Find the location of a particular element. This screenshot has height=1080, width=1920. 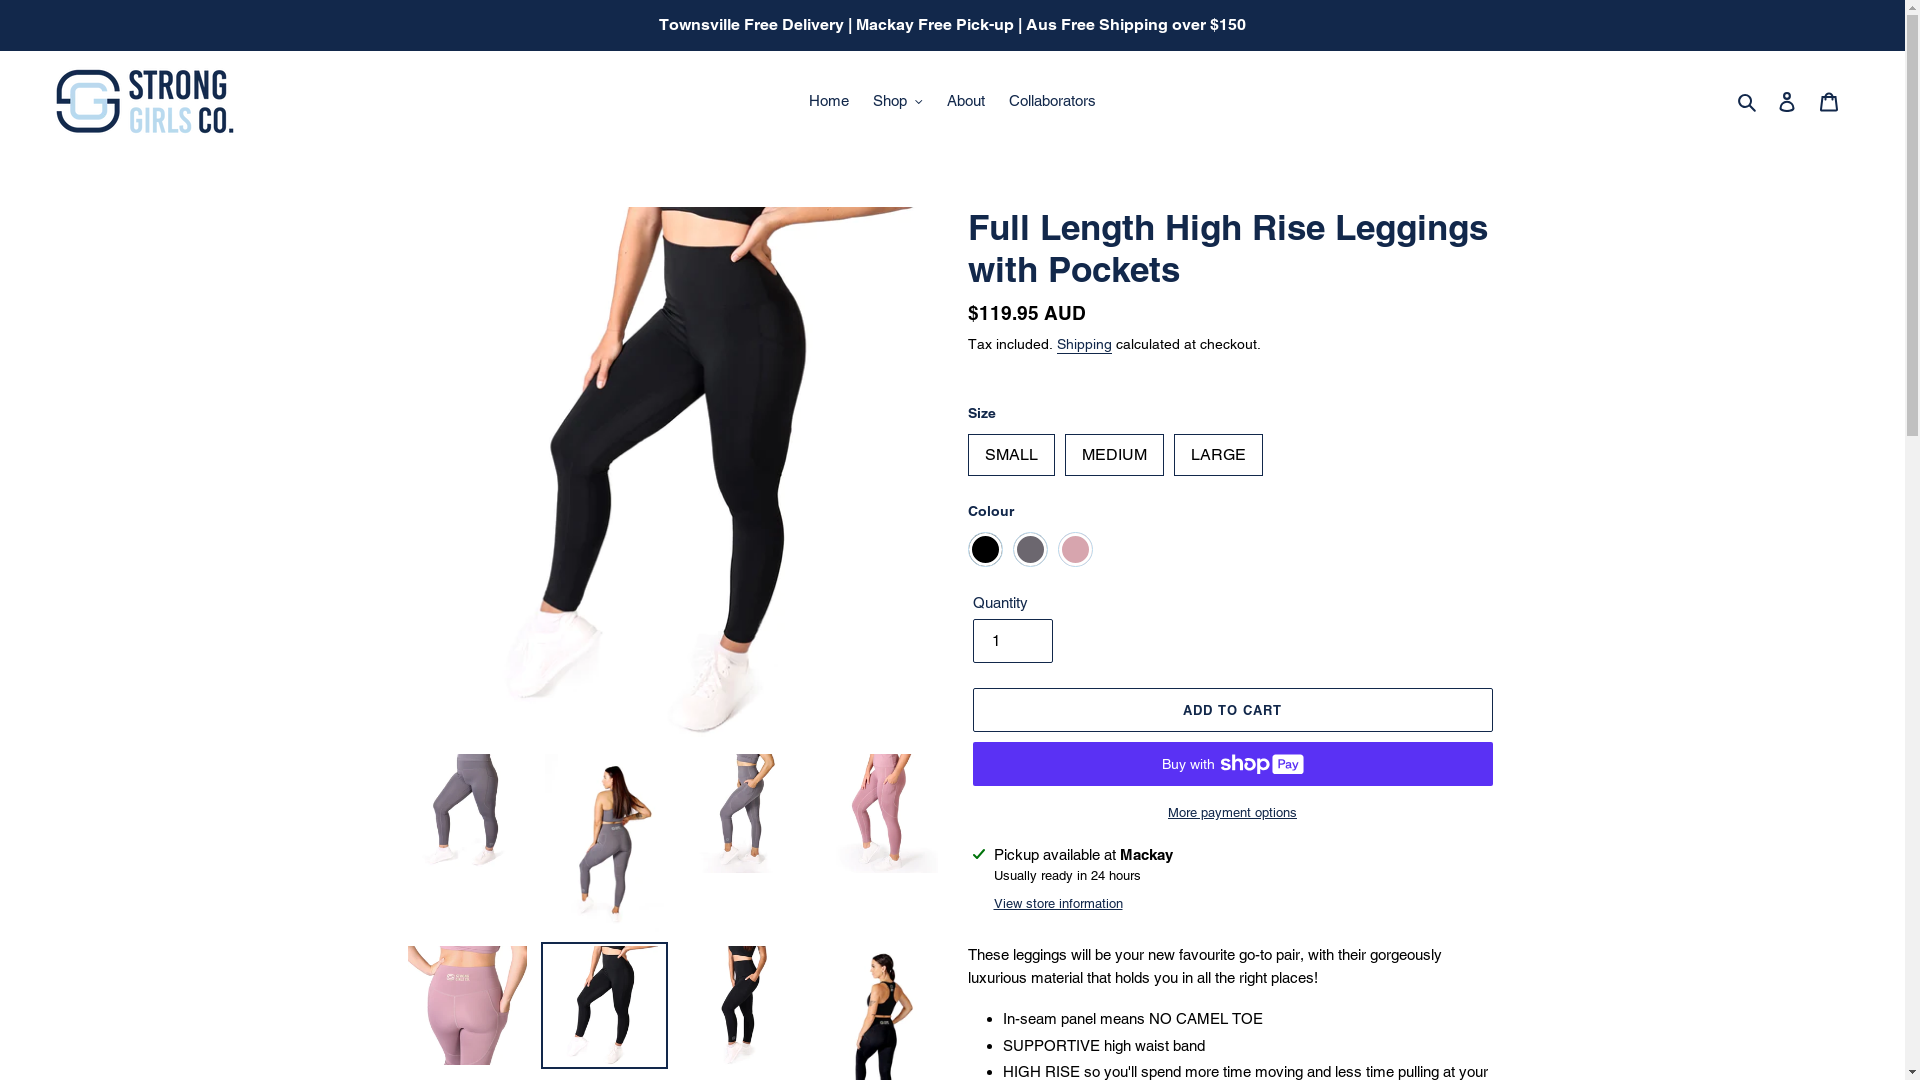

Home is located at coordinates (829, 102).